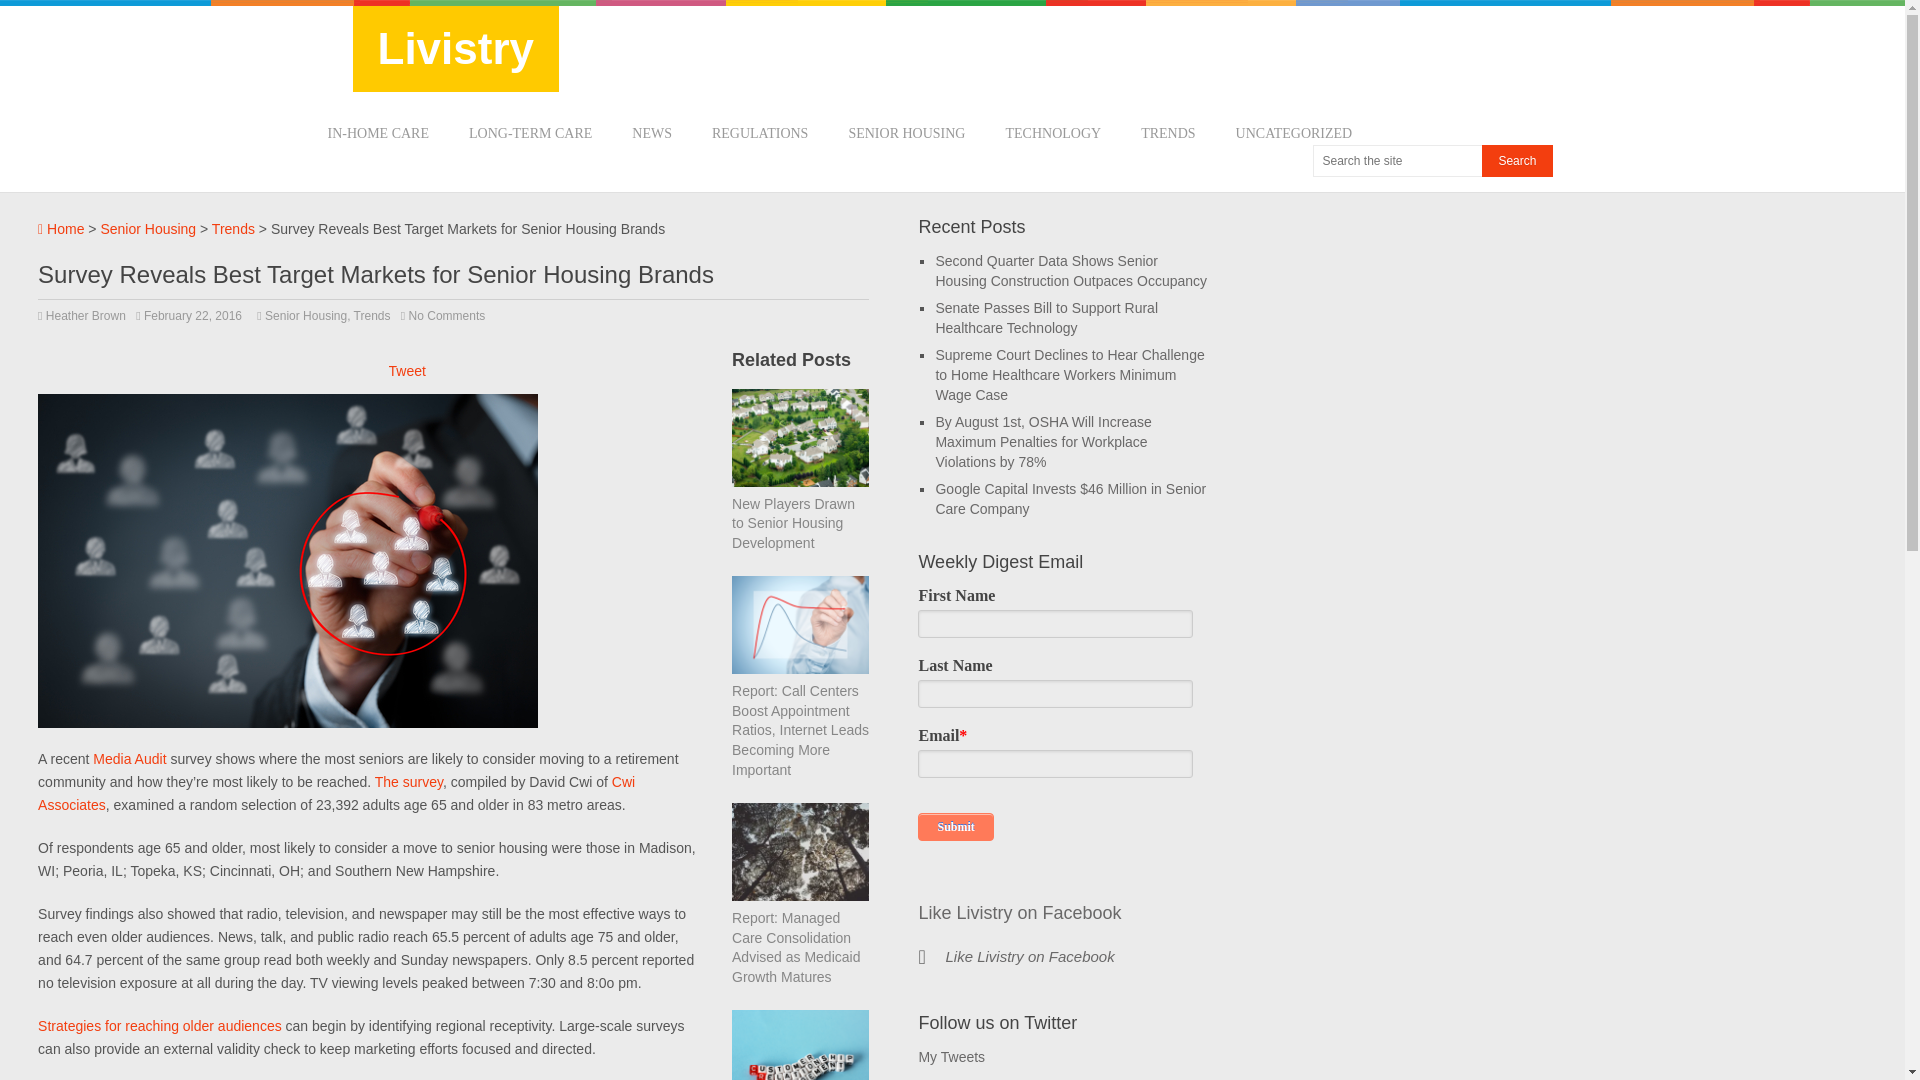 The width and height of the screenshot is (1920, 1080). I want to click on IN-HOME CARE, so click(379, 134).